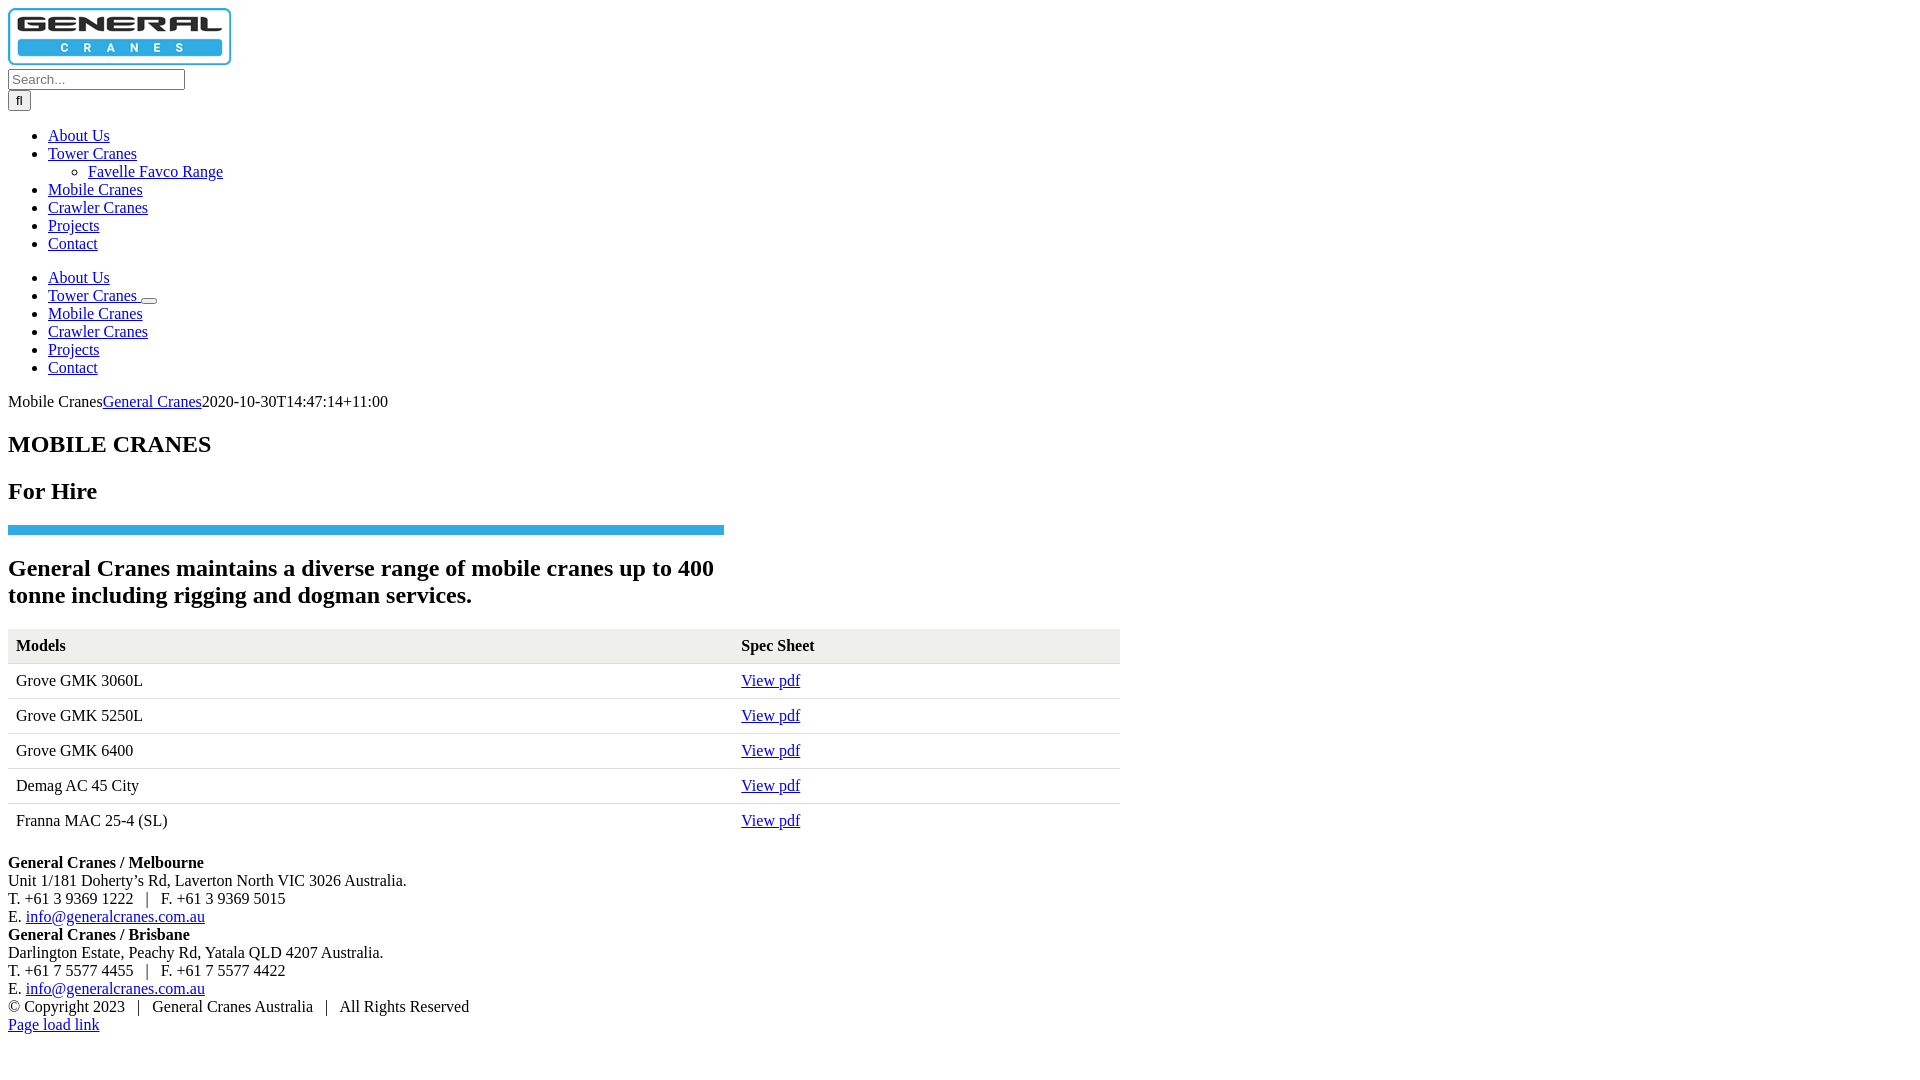 Image resolution: width=1920 pixels, height=1080 pixels. What do you see at coordinates (96, 314) in the screenshot?
I see `Mobile Cranes` at bounding box center [96, 314].